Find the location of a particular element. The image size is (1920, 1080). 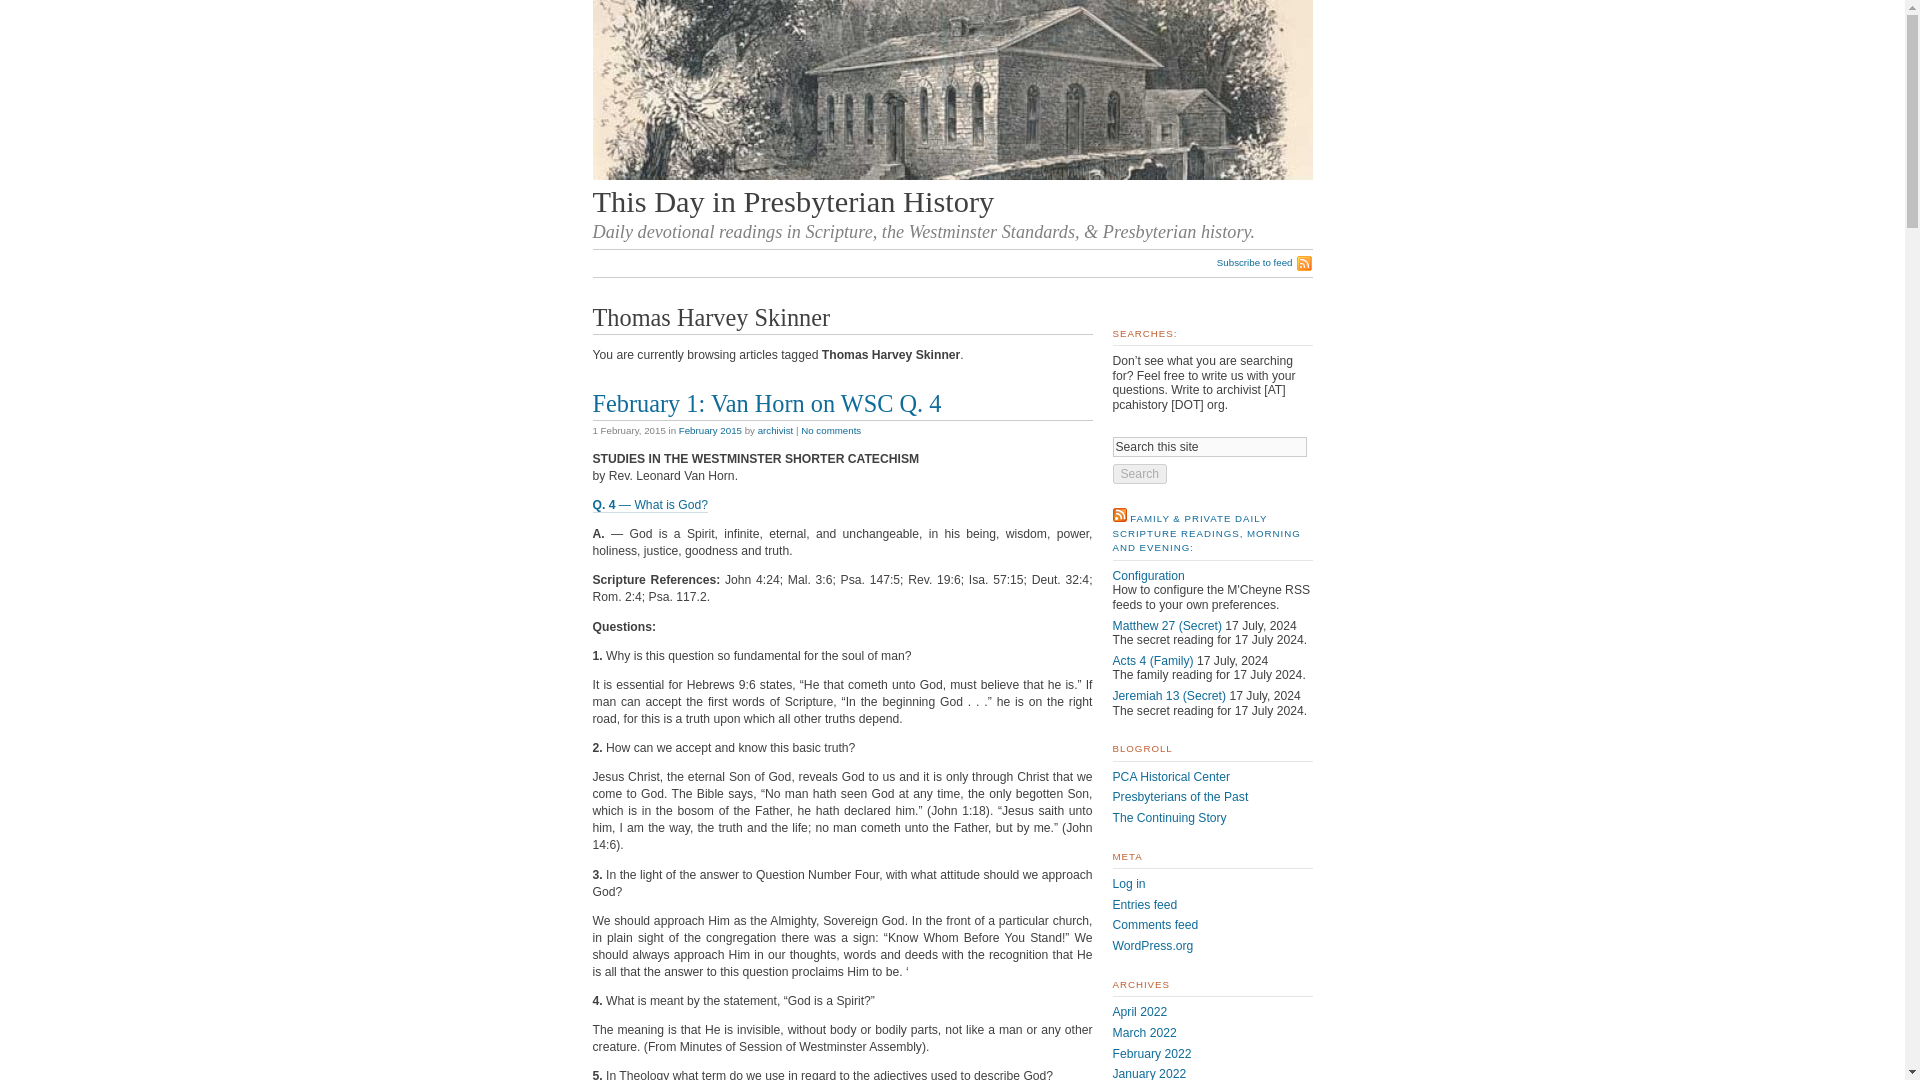

April 2022 is located at coordinates (1139, 1012).